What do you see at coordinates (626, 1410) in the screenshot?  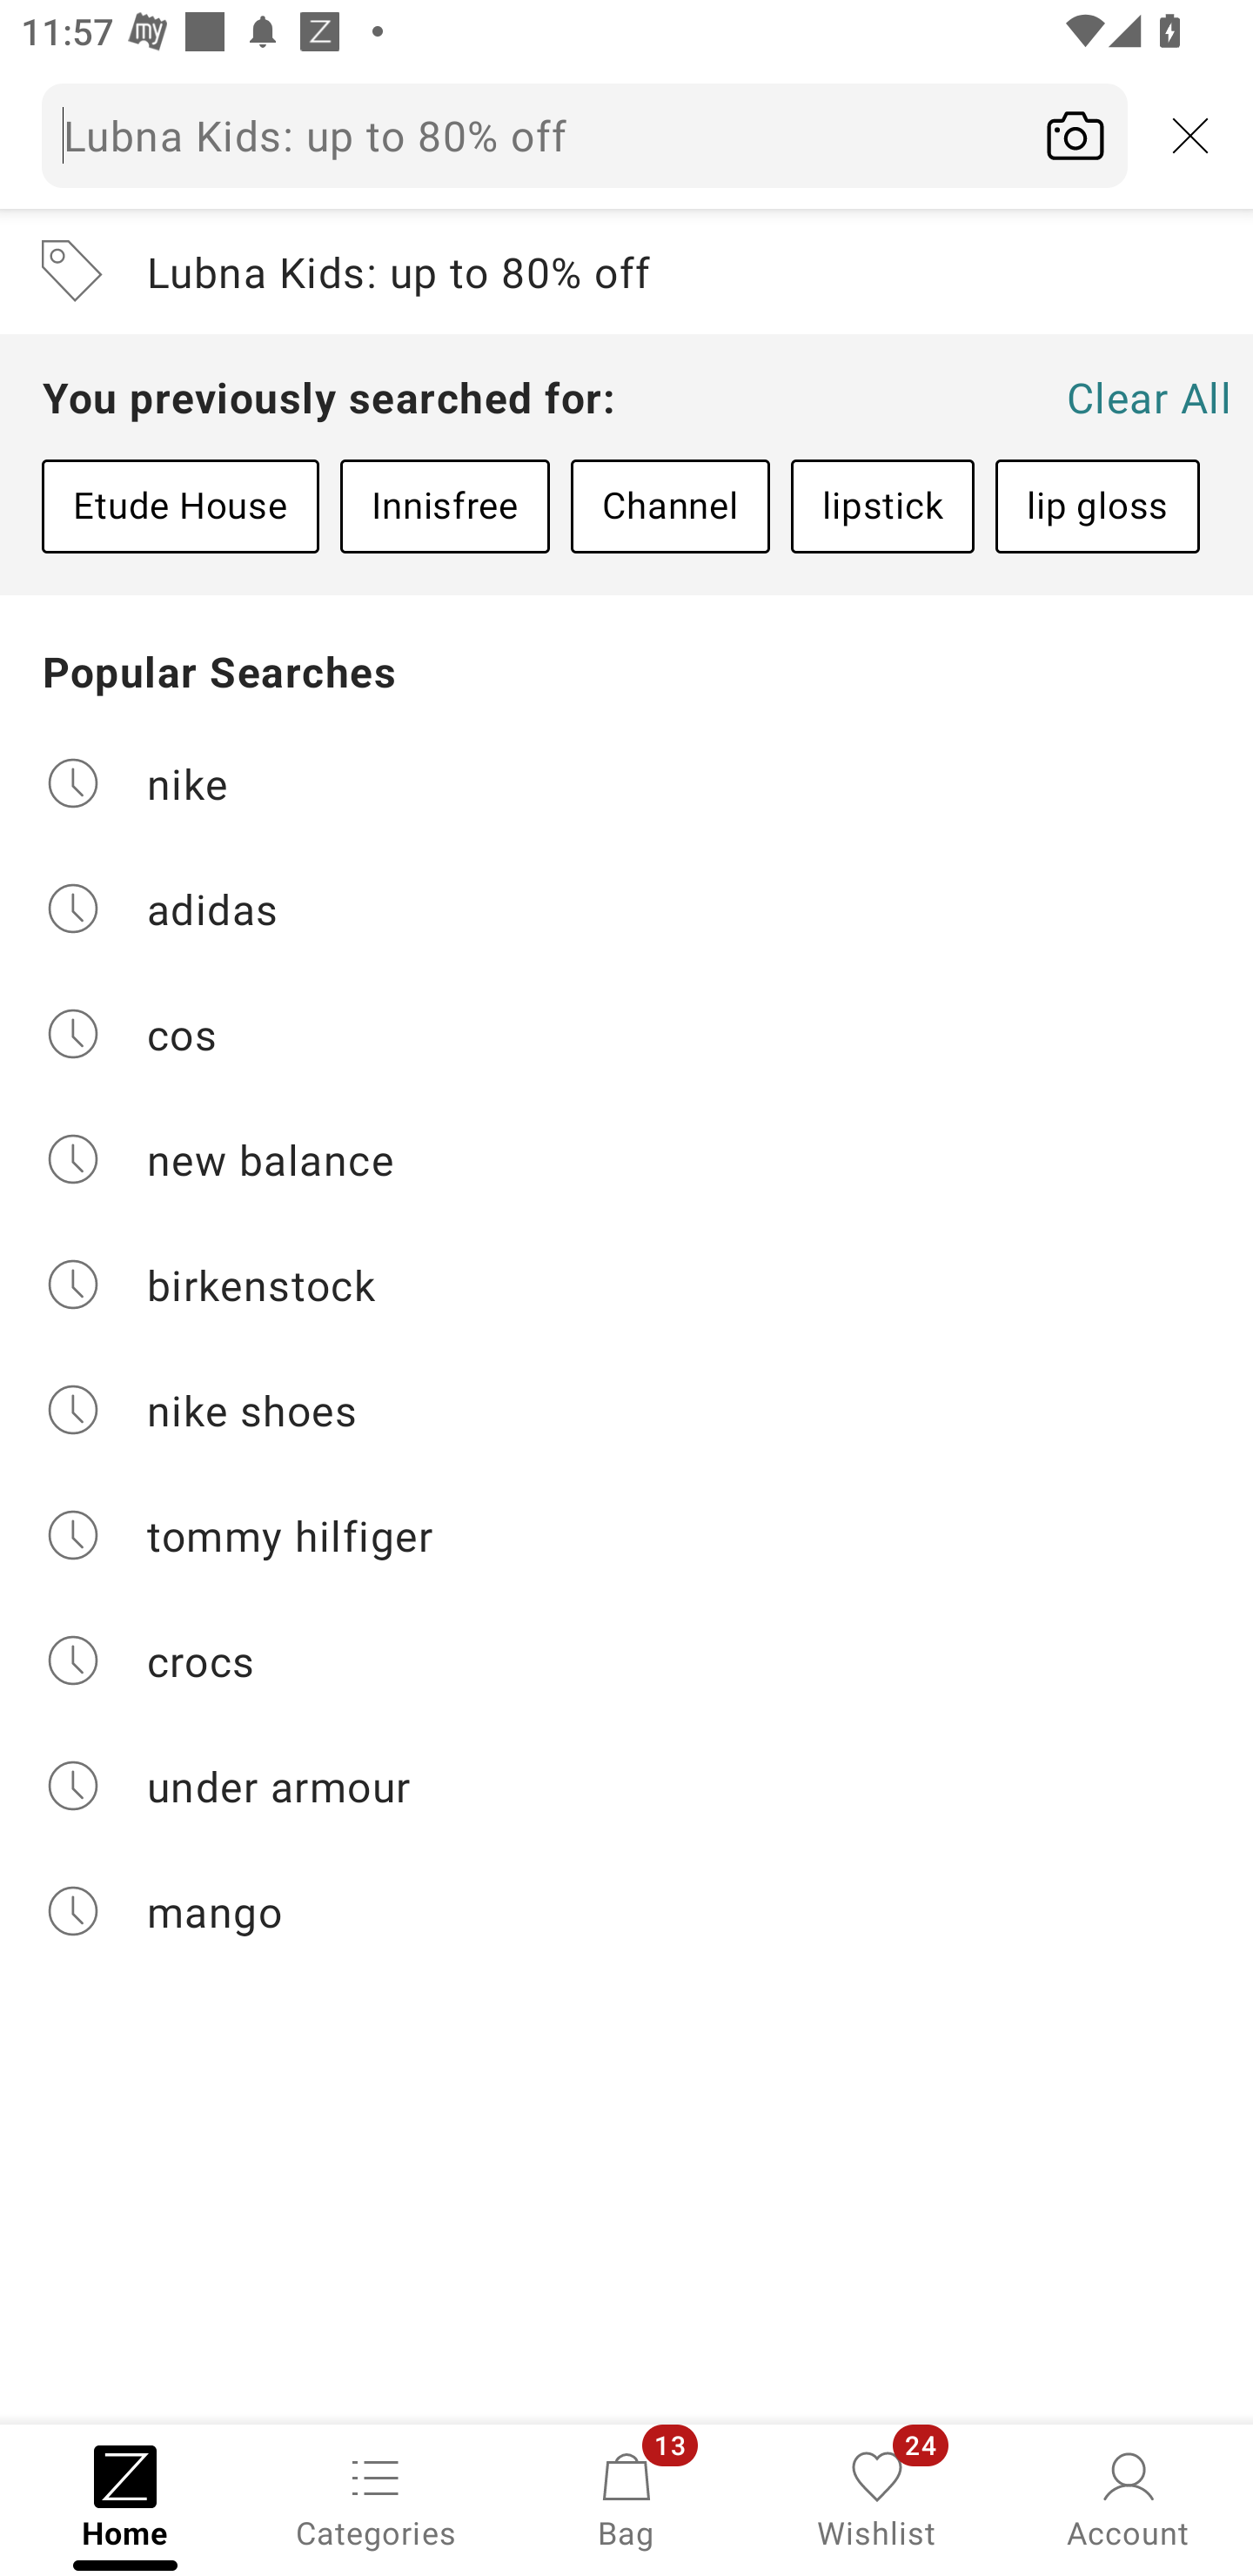 I see `nike shoes` at bounding box center [626, 1410].